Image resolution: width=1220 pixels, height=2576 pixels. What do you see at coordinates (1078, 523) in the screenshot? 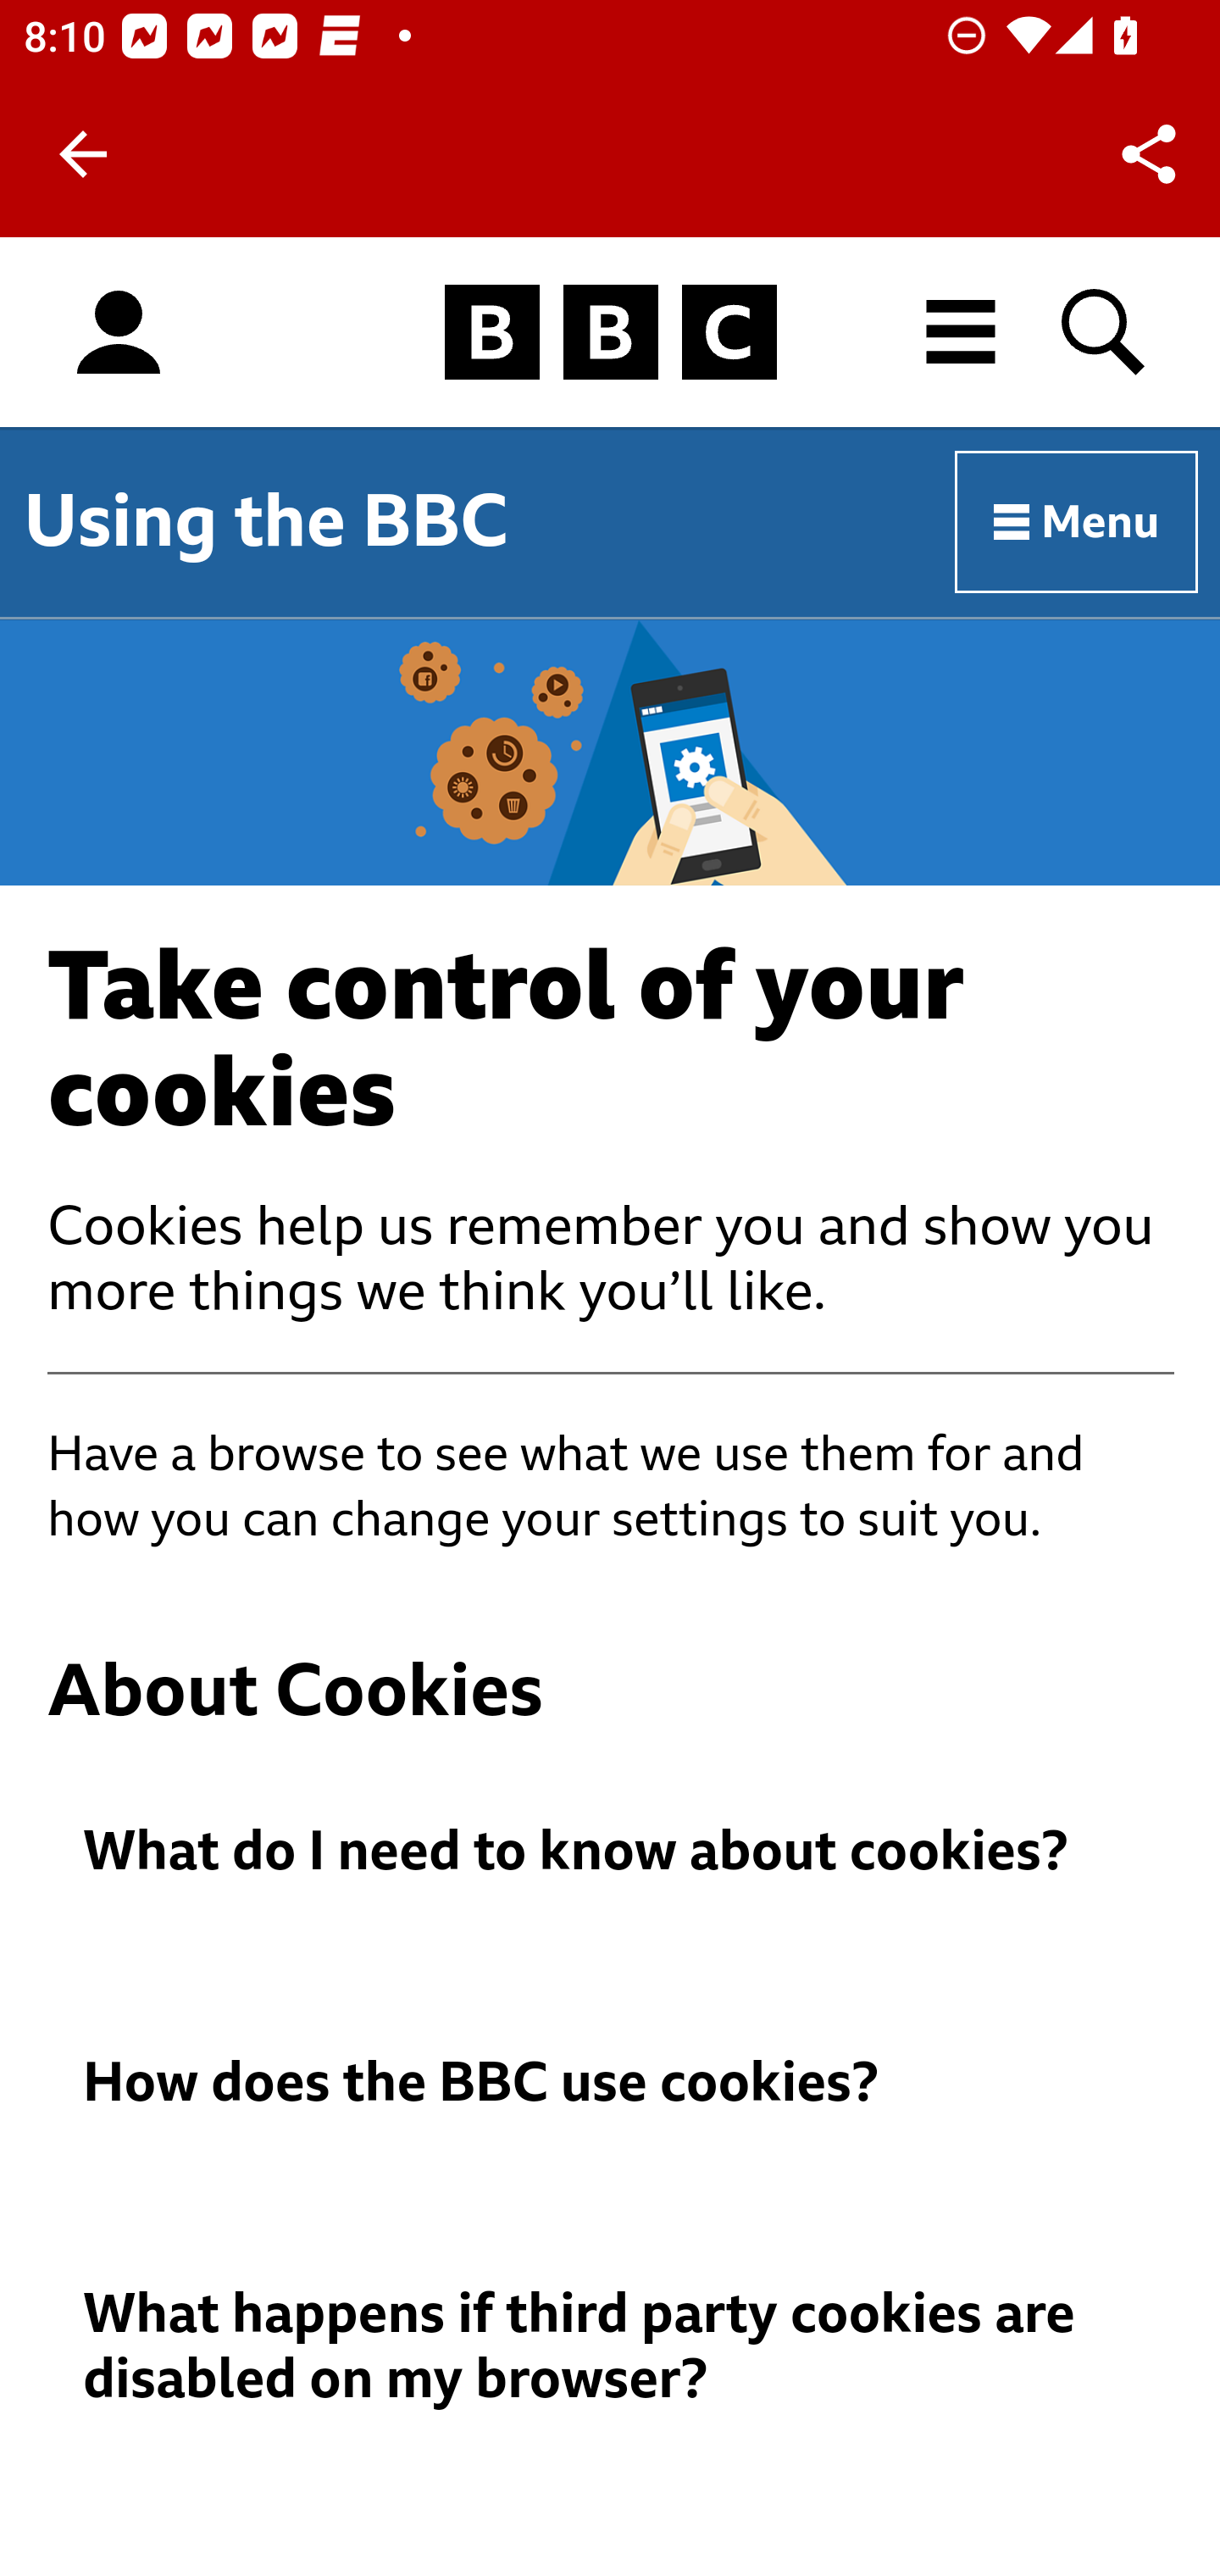
I see `Menu` at bounding box center [1078, 523].